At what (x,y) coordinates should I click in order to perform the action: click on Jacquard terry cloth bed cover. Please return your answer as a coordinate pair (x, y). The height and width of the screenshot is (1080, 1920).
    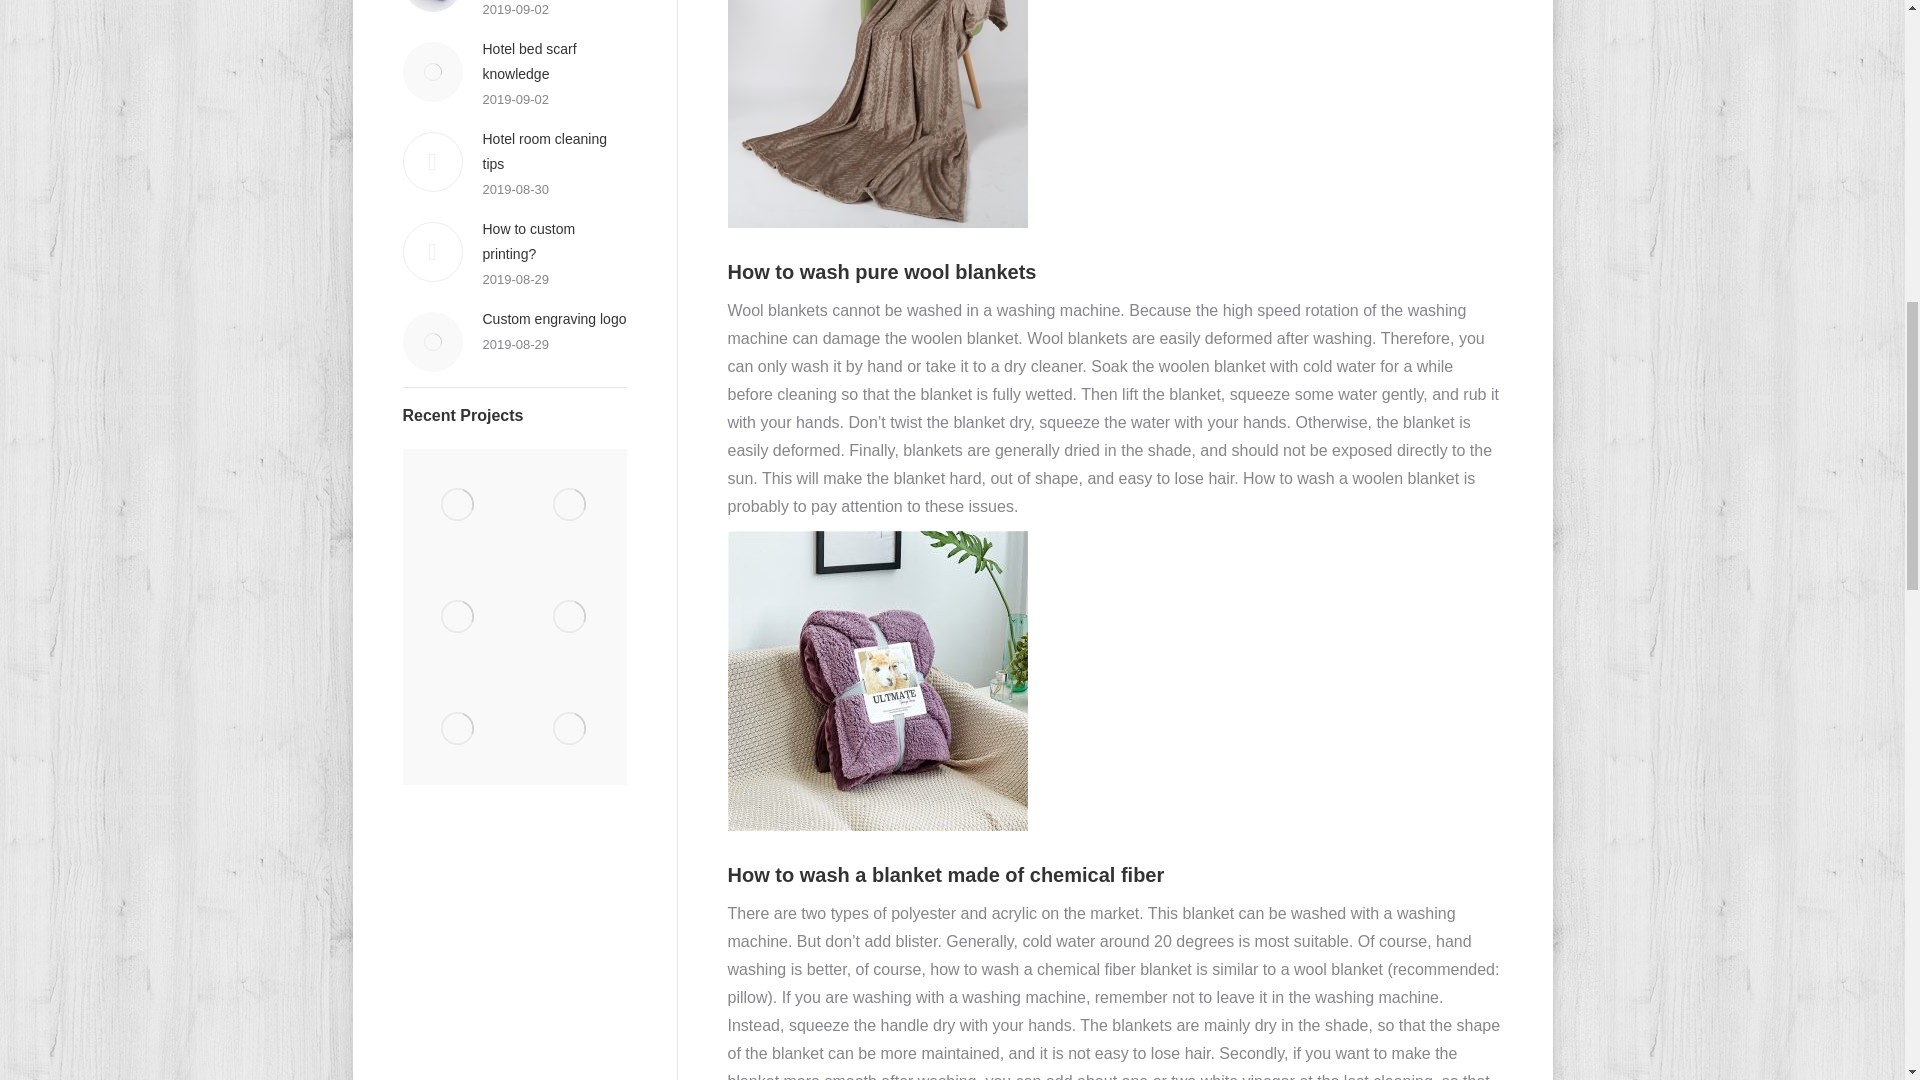
    Looking at the image, I should click on (570, 504).